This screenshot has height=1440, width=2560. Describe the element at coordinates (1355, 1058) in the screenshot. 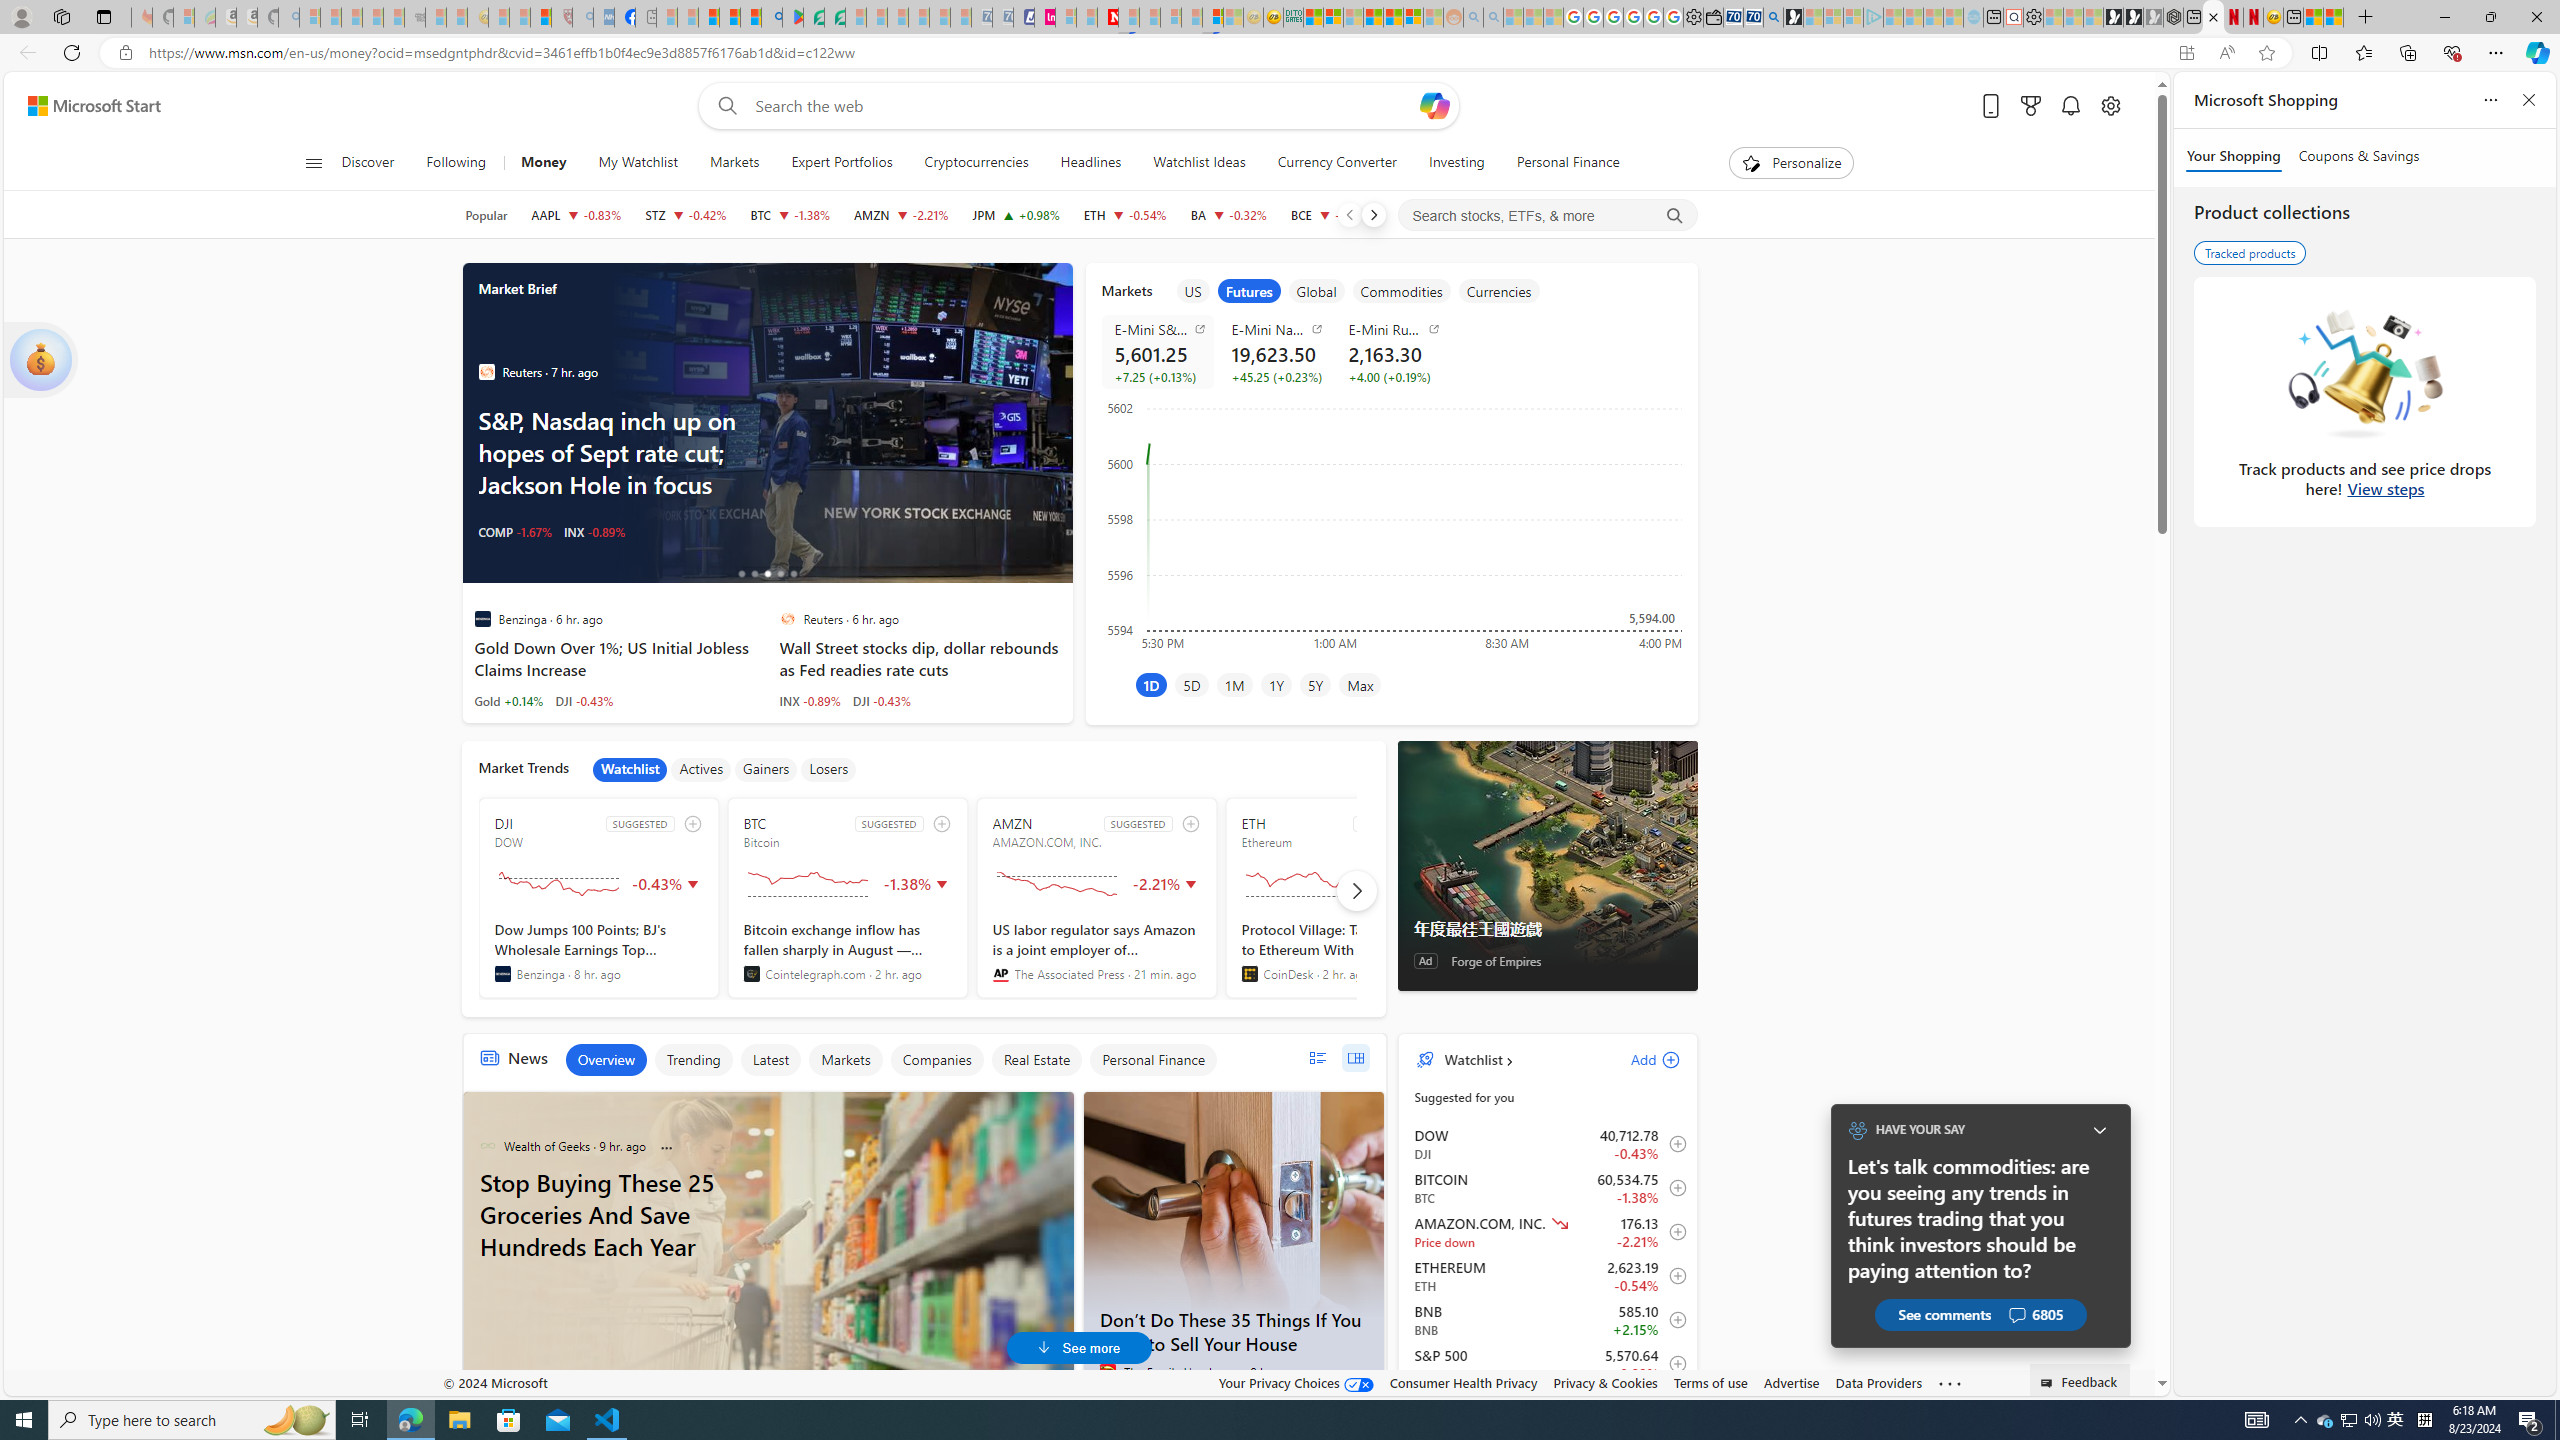

I see `grid layout` at that location.